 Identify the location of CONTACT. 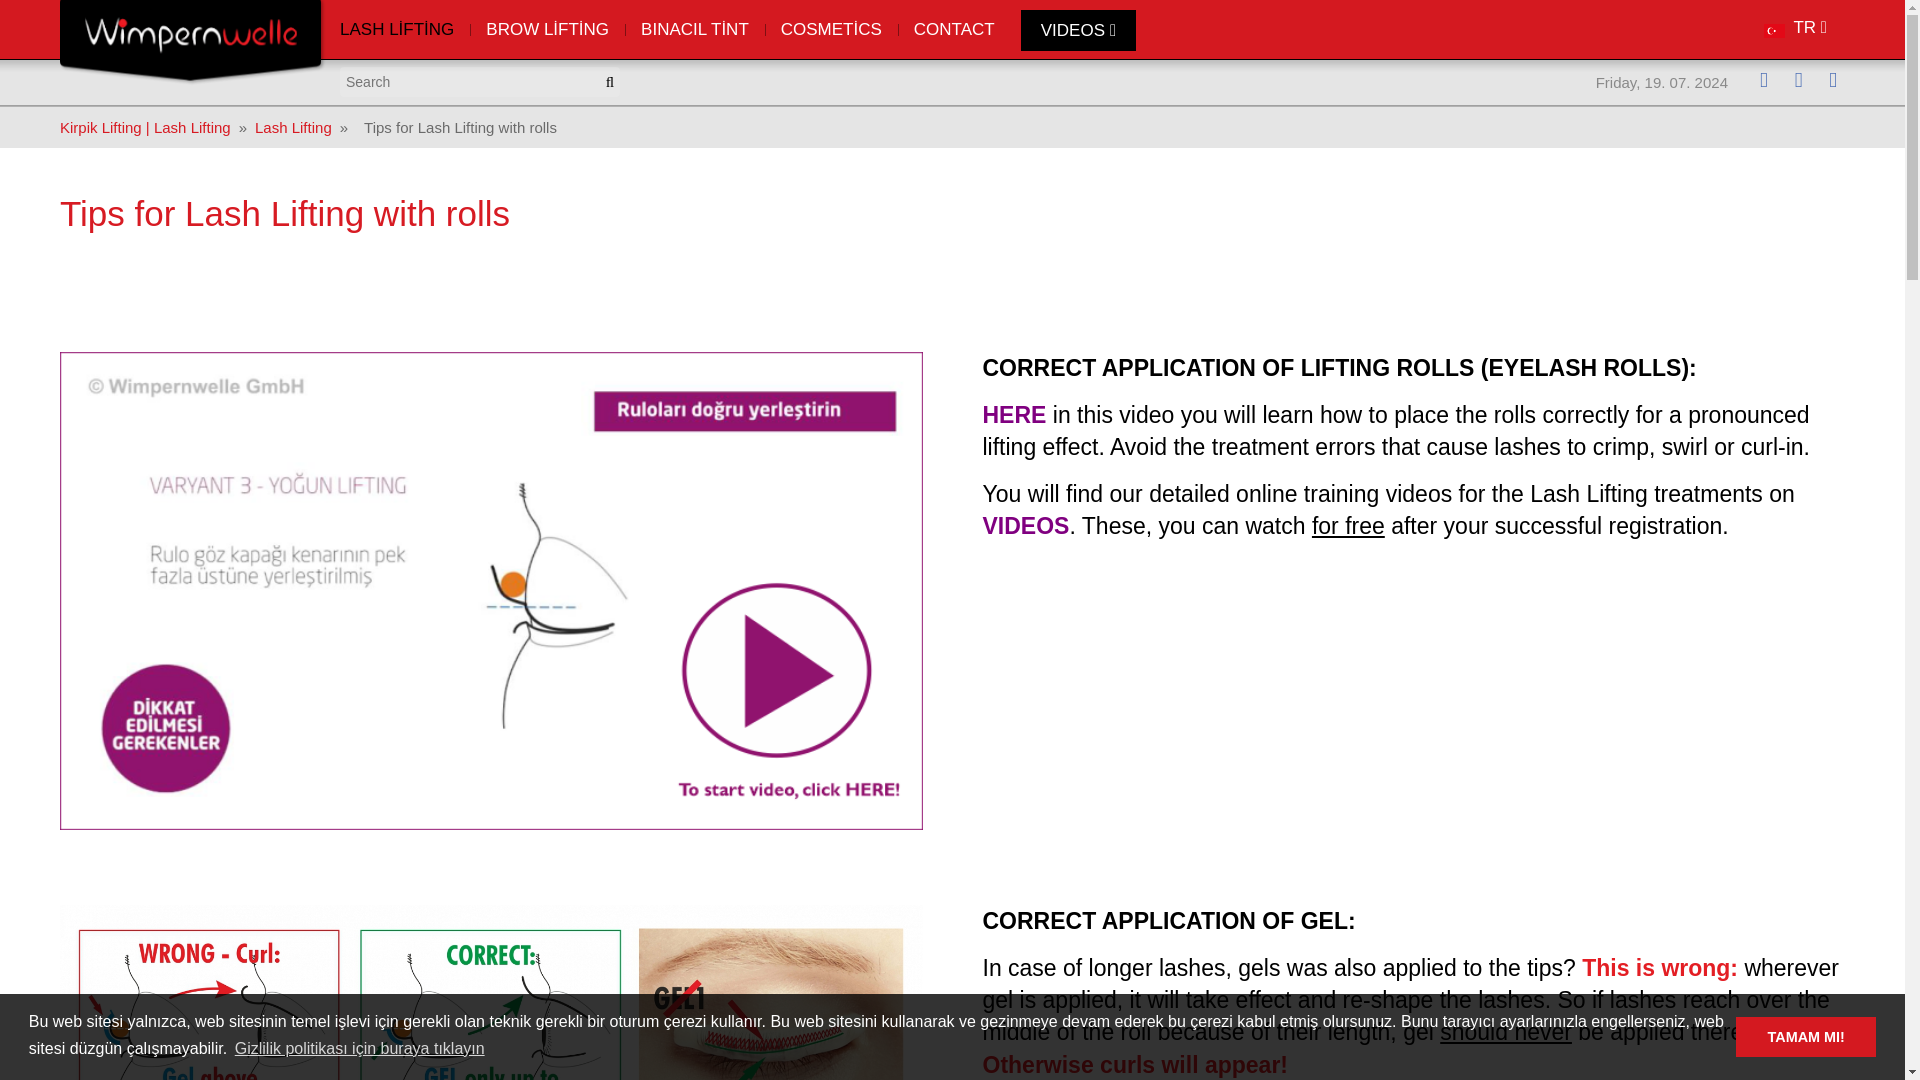
(954, 30).